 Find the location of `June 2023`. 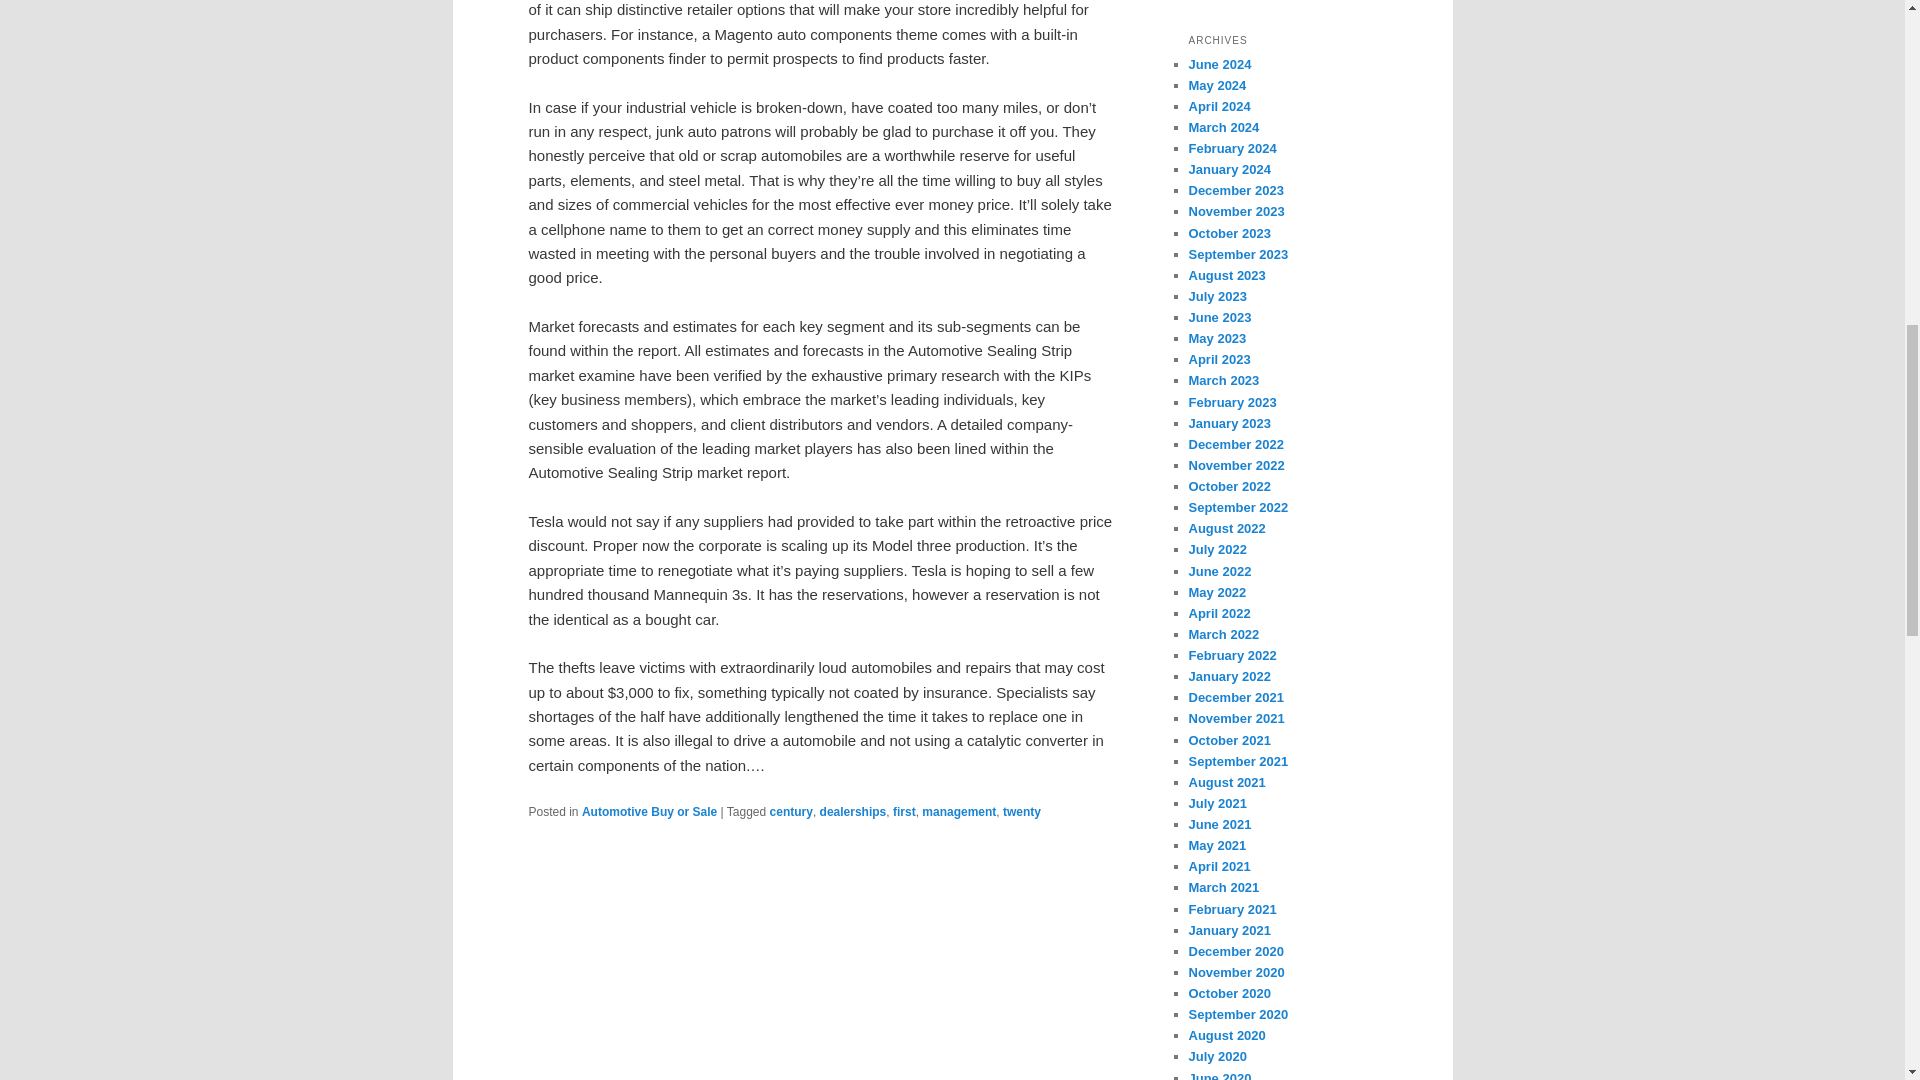

June 2023 is located at coordinates (1220, 317).